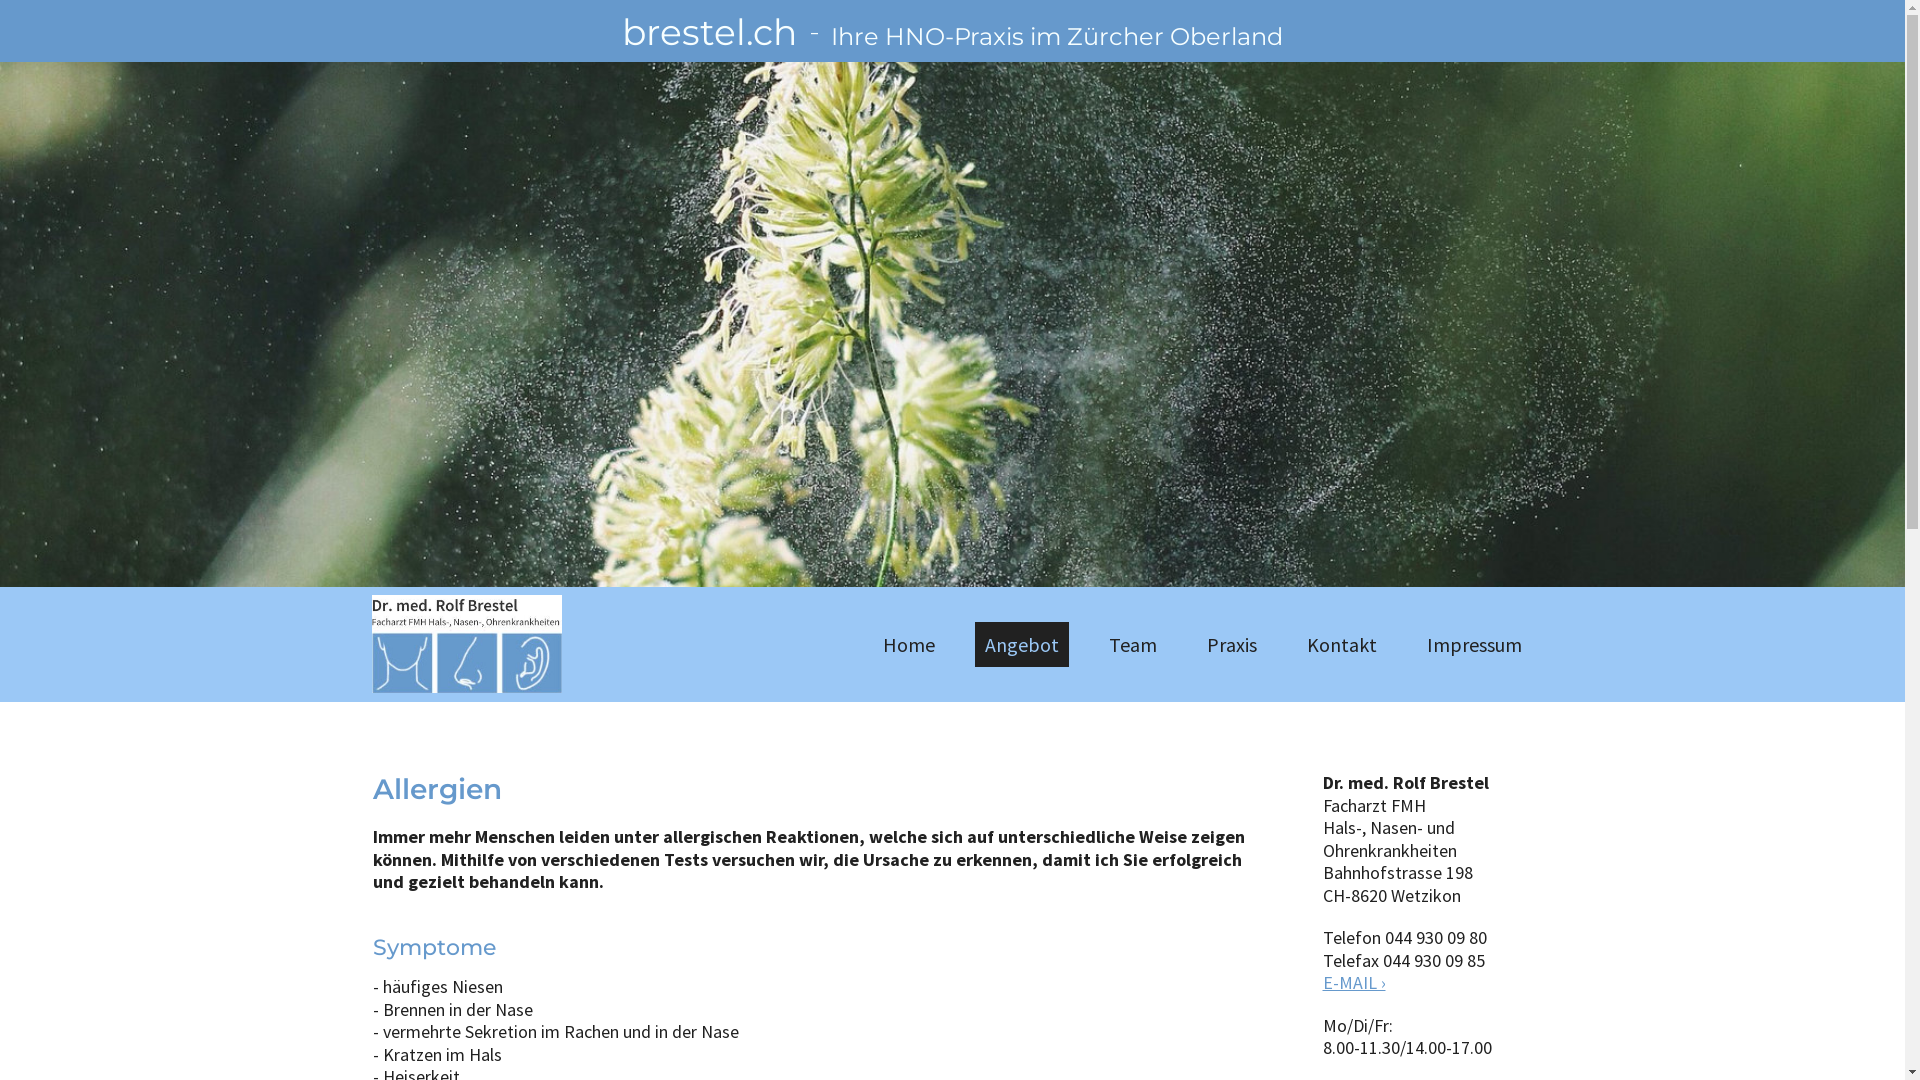 This screenshot has height=1080, width=1920. Describe the element at coordinates (1232, 644) in the screenshot. I see `Praxis` at that location.